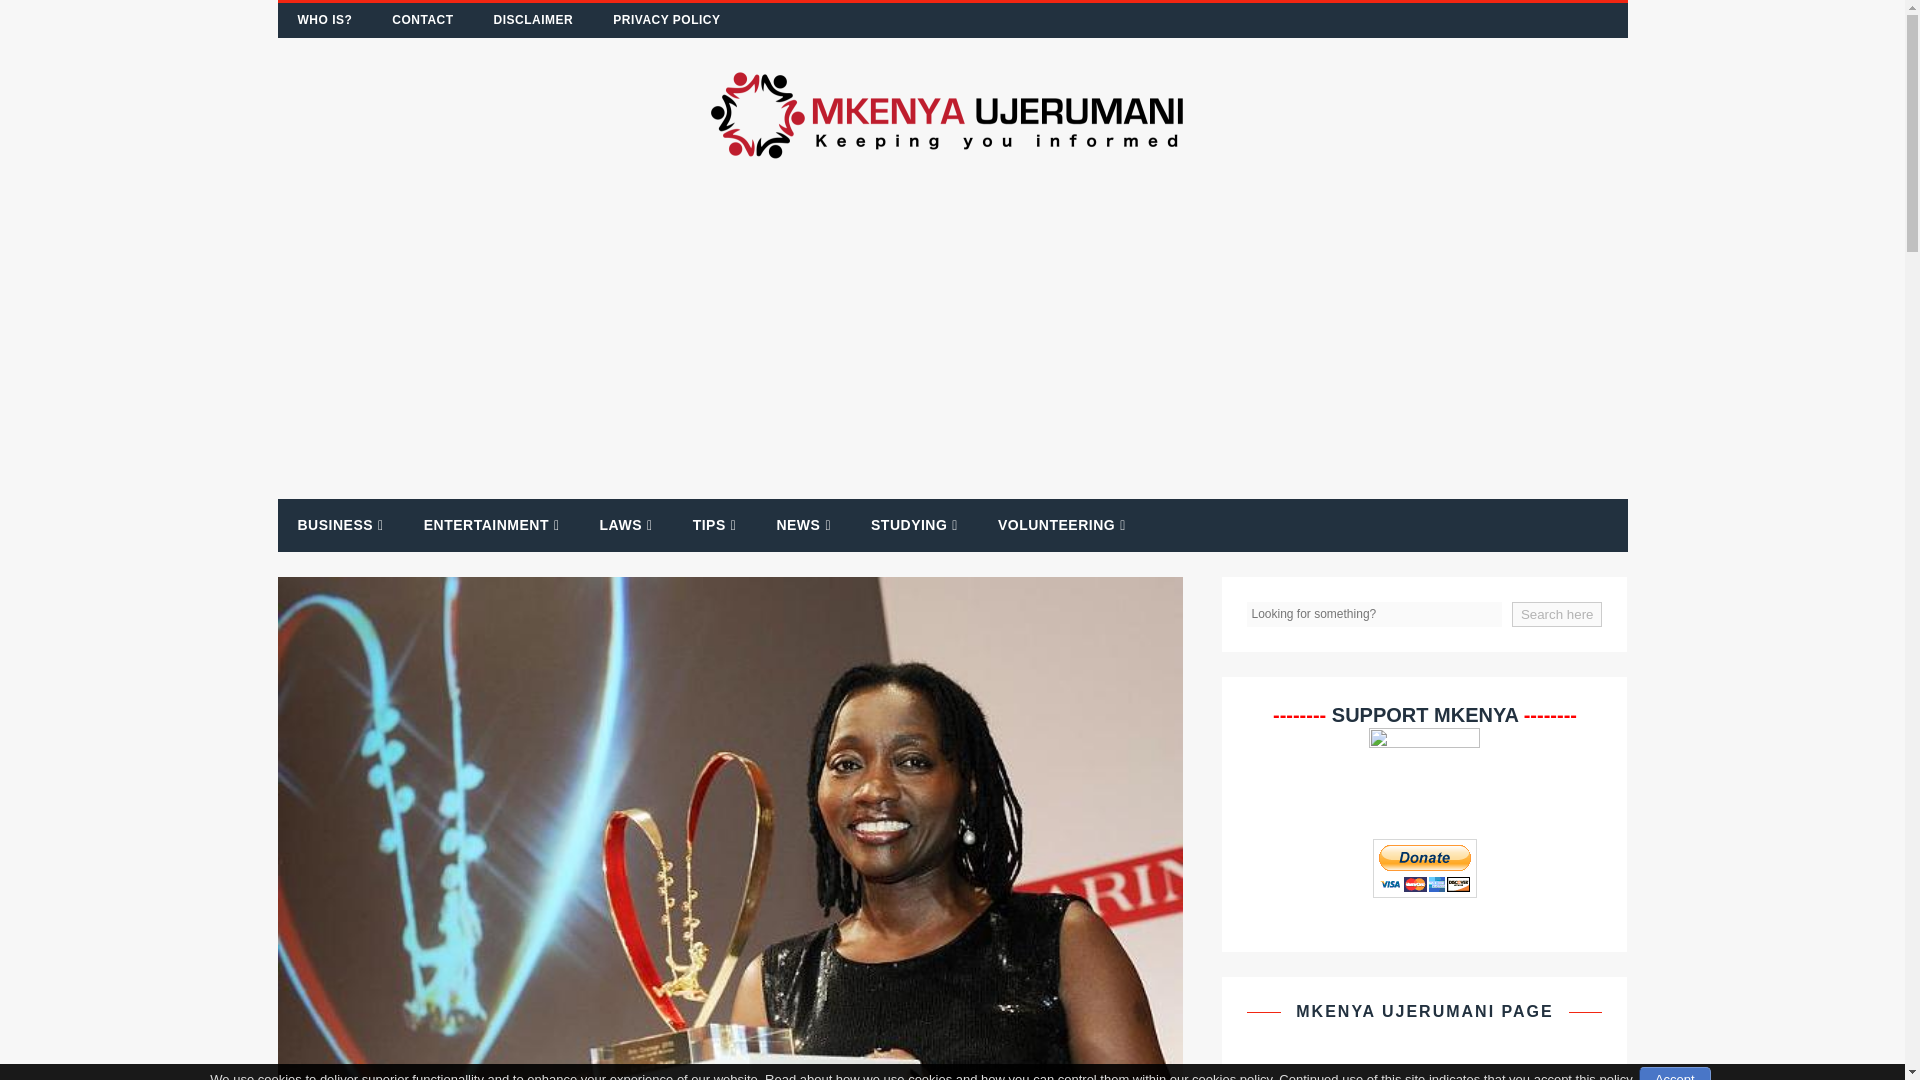 This screenshot has width=1920, height=1080. I want to click on WHO IS?, so click(325, 20).